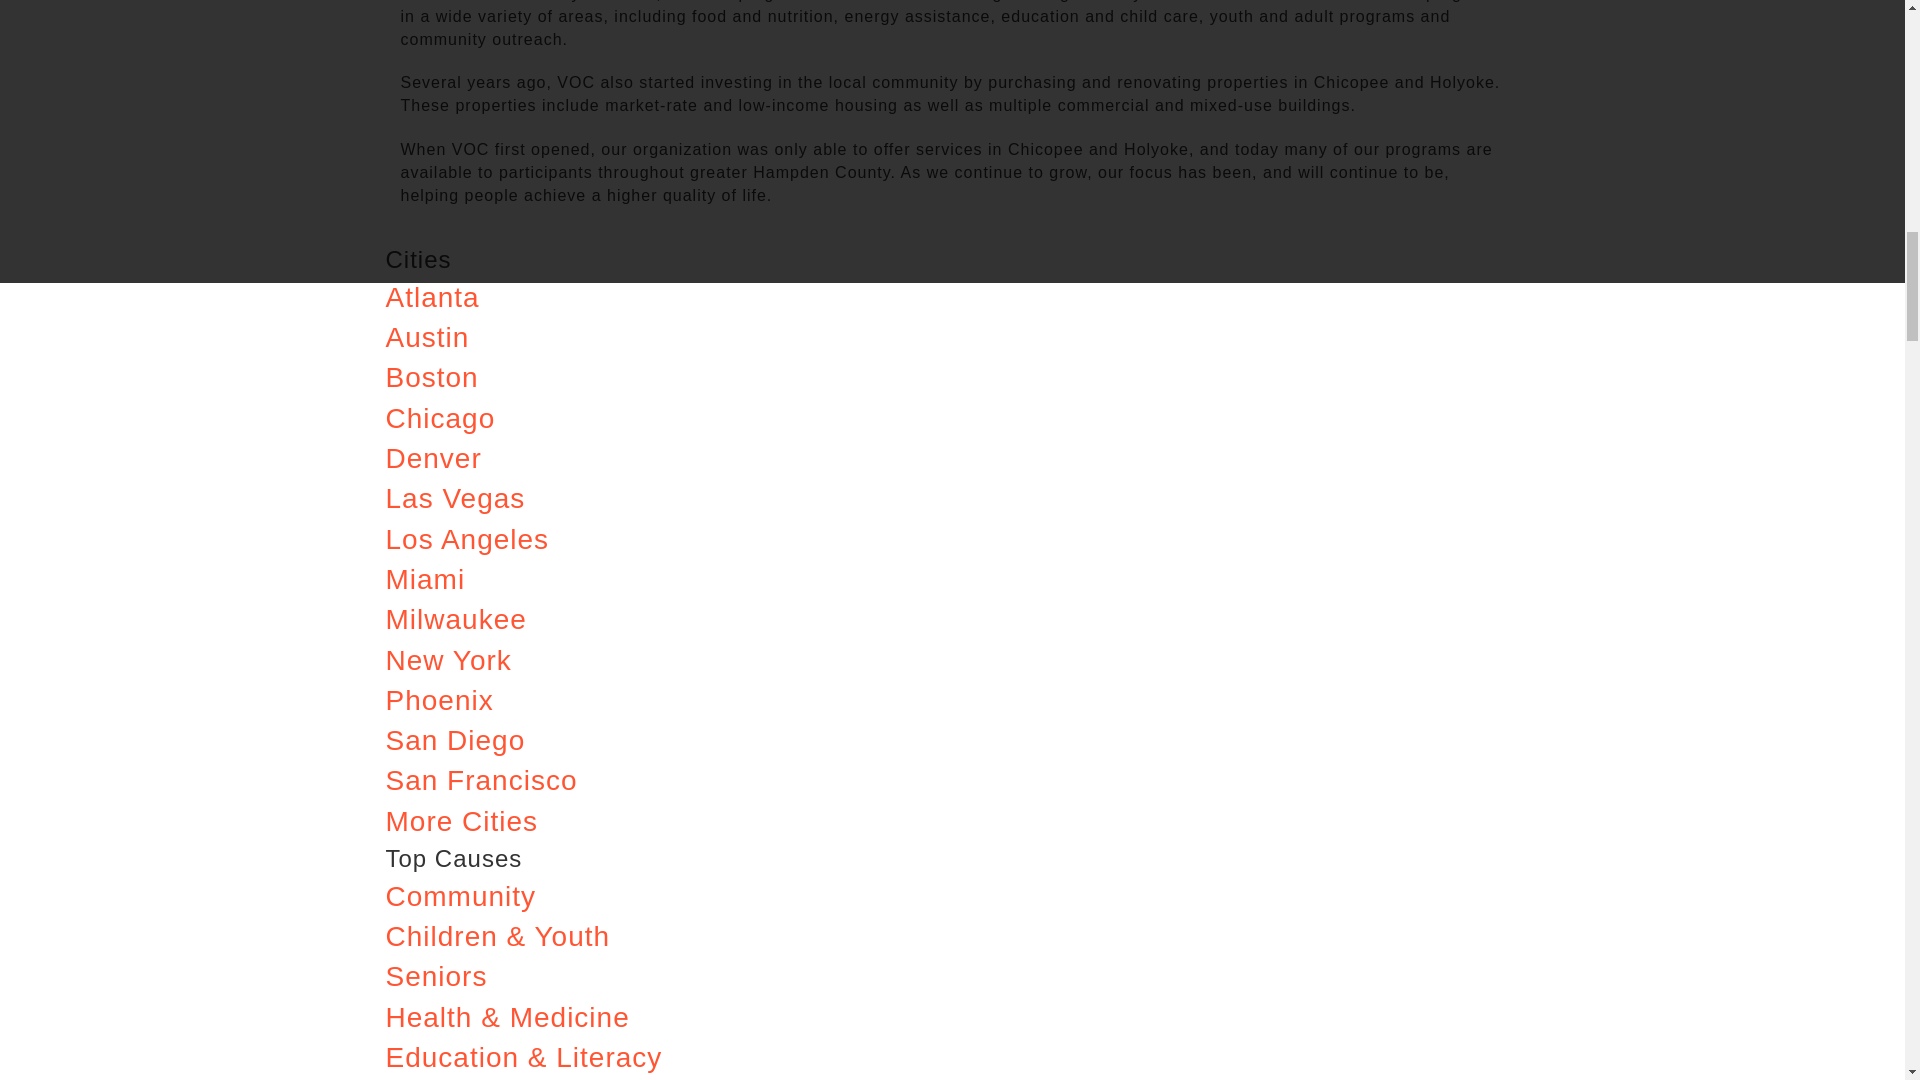  Describe the element at coordinates (433, 458) in the screenshot. I see `Denver` at that location.